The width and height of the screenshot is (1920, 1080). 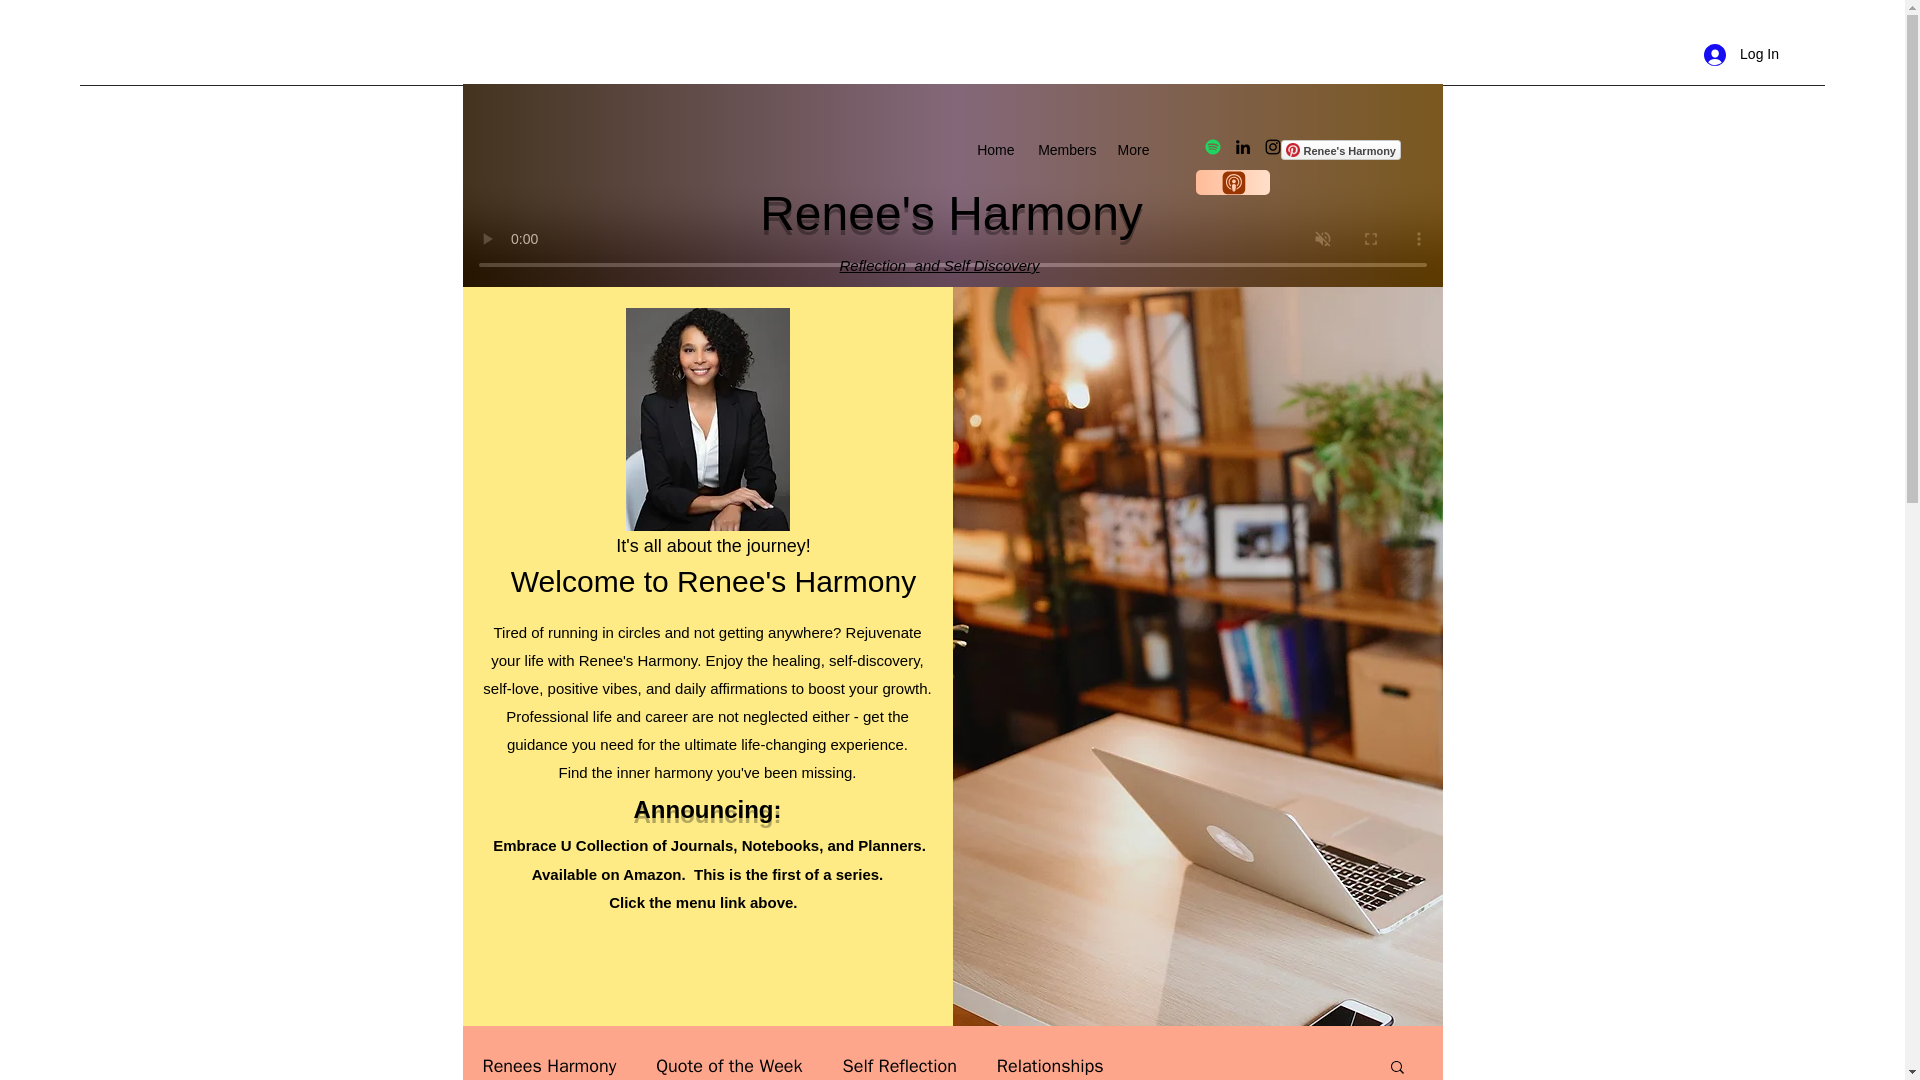 I want to click on Log In, so click(x=1741, y=54).